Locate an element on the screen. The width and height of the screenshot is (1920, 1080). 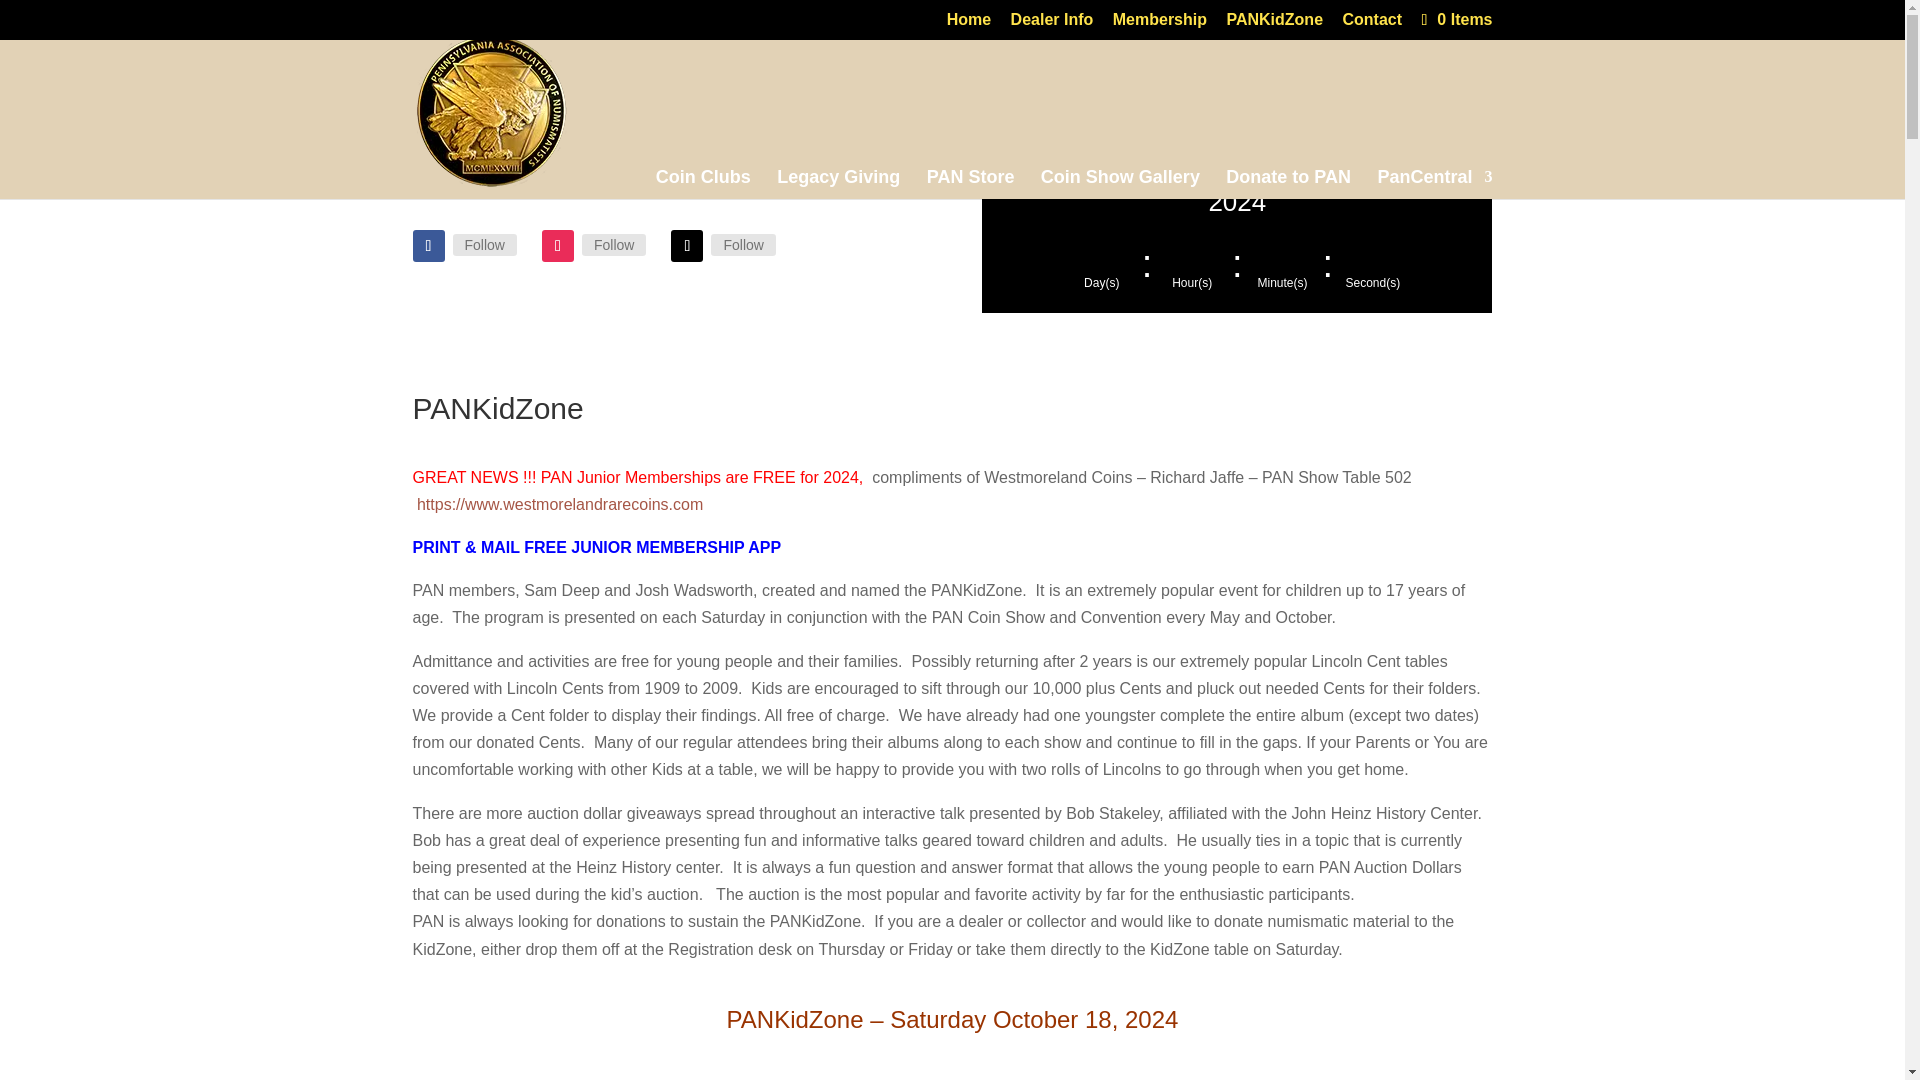
Follow on Instagram is located at coordinates (558, 246).